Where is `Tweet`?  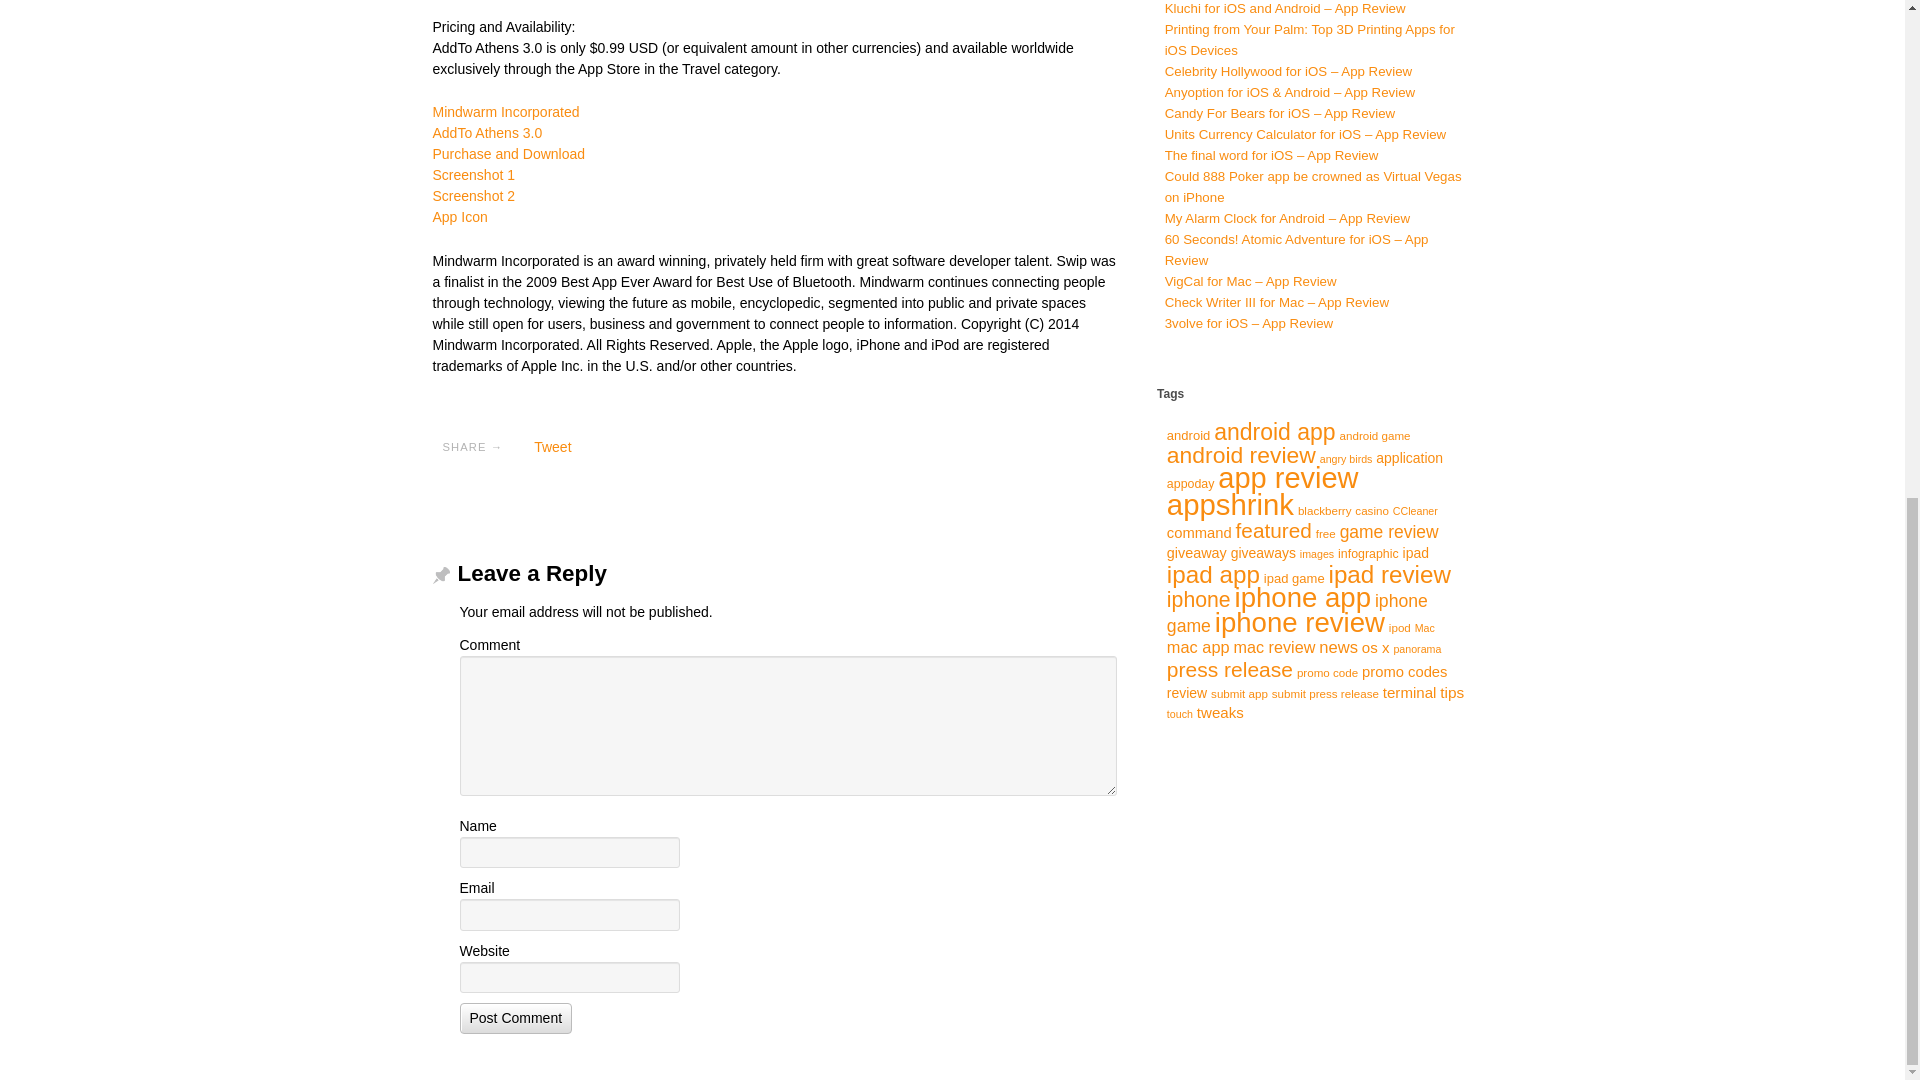
Tweet is located at coordinates (552, 446).